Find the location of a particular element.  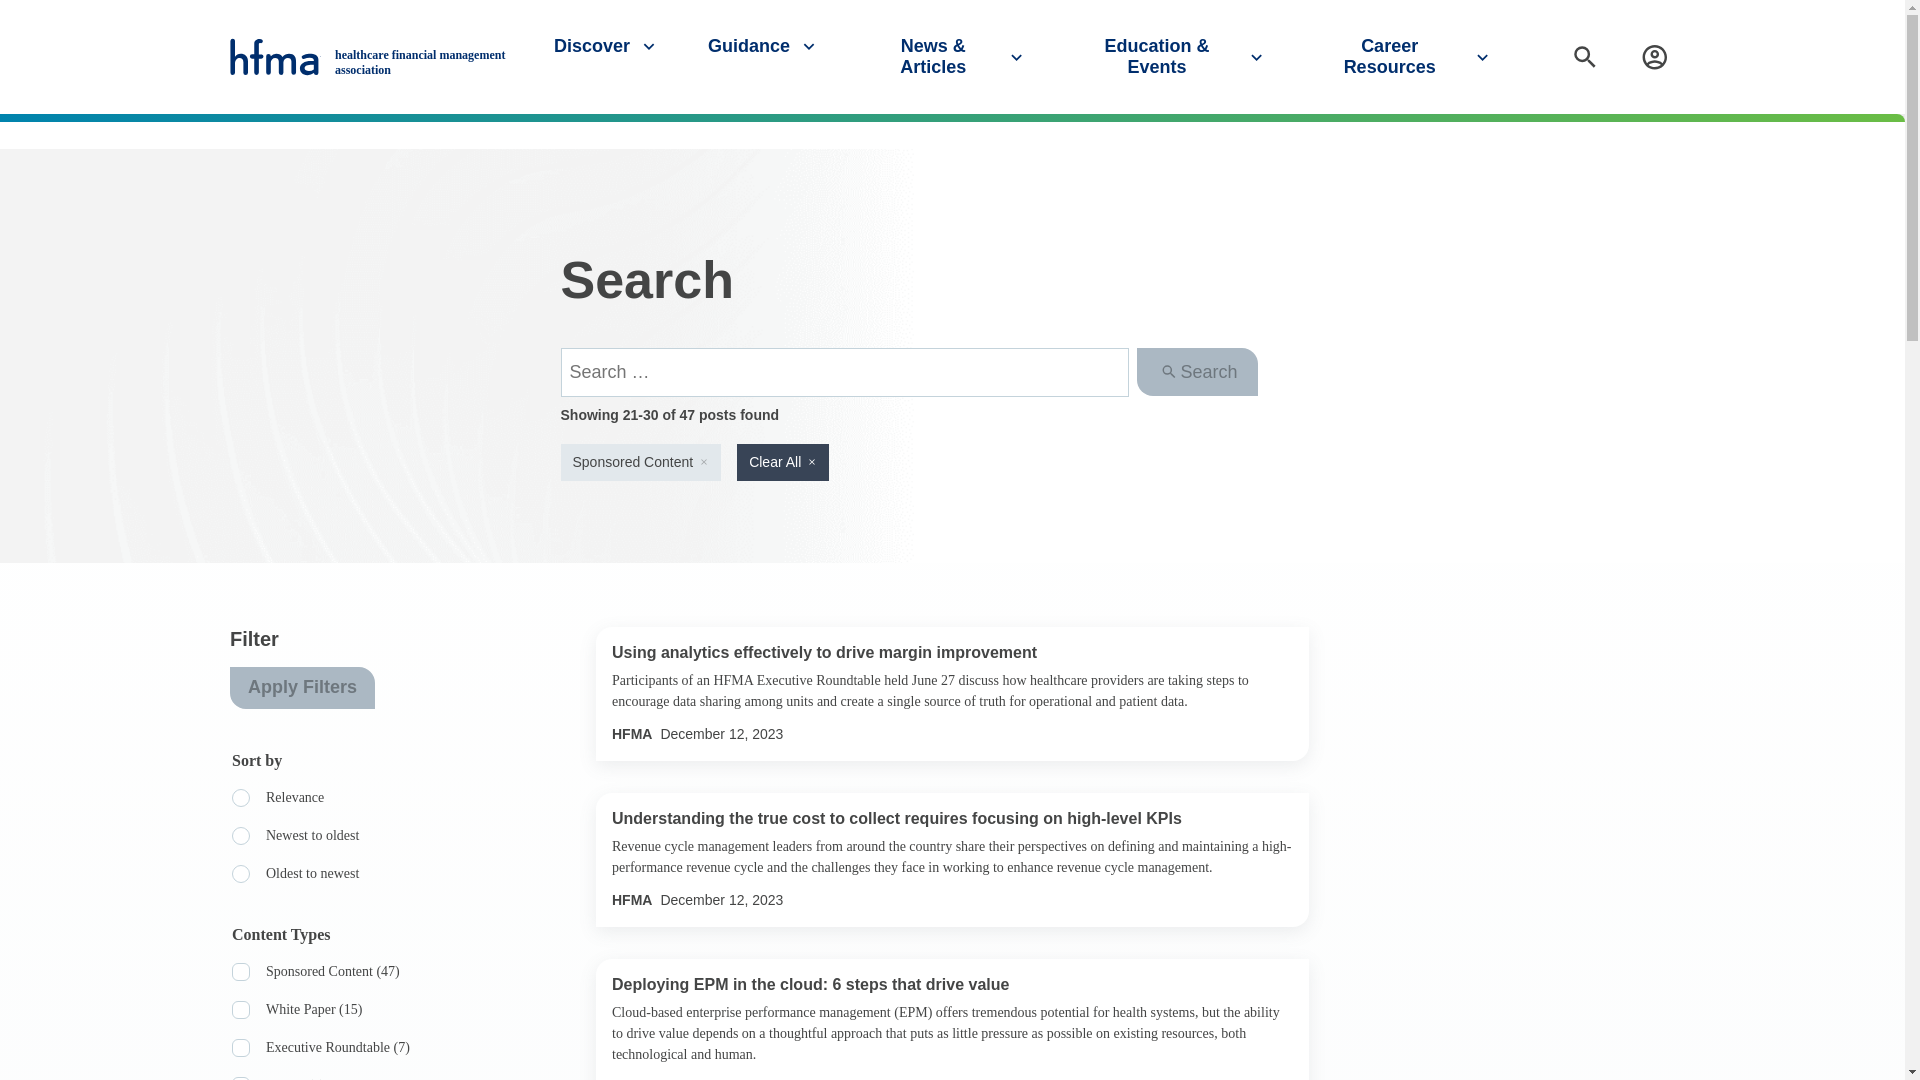

3rd party ad content is located at coordinates (1526, 752).